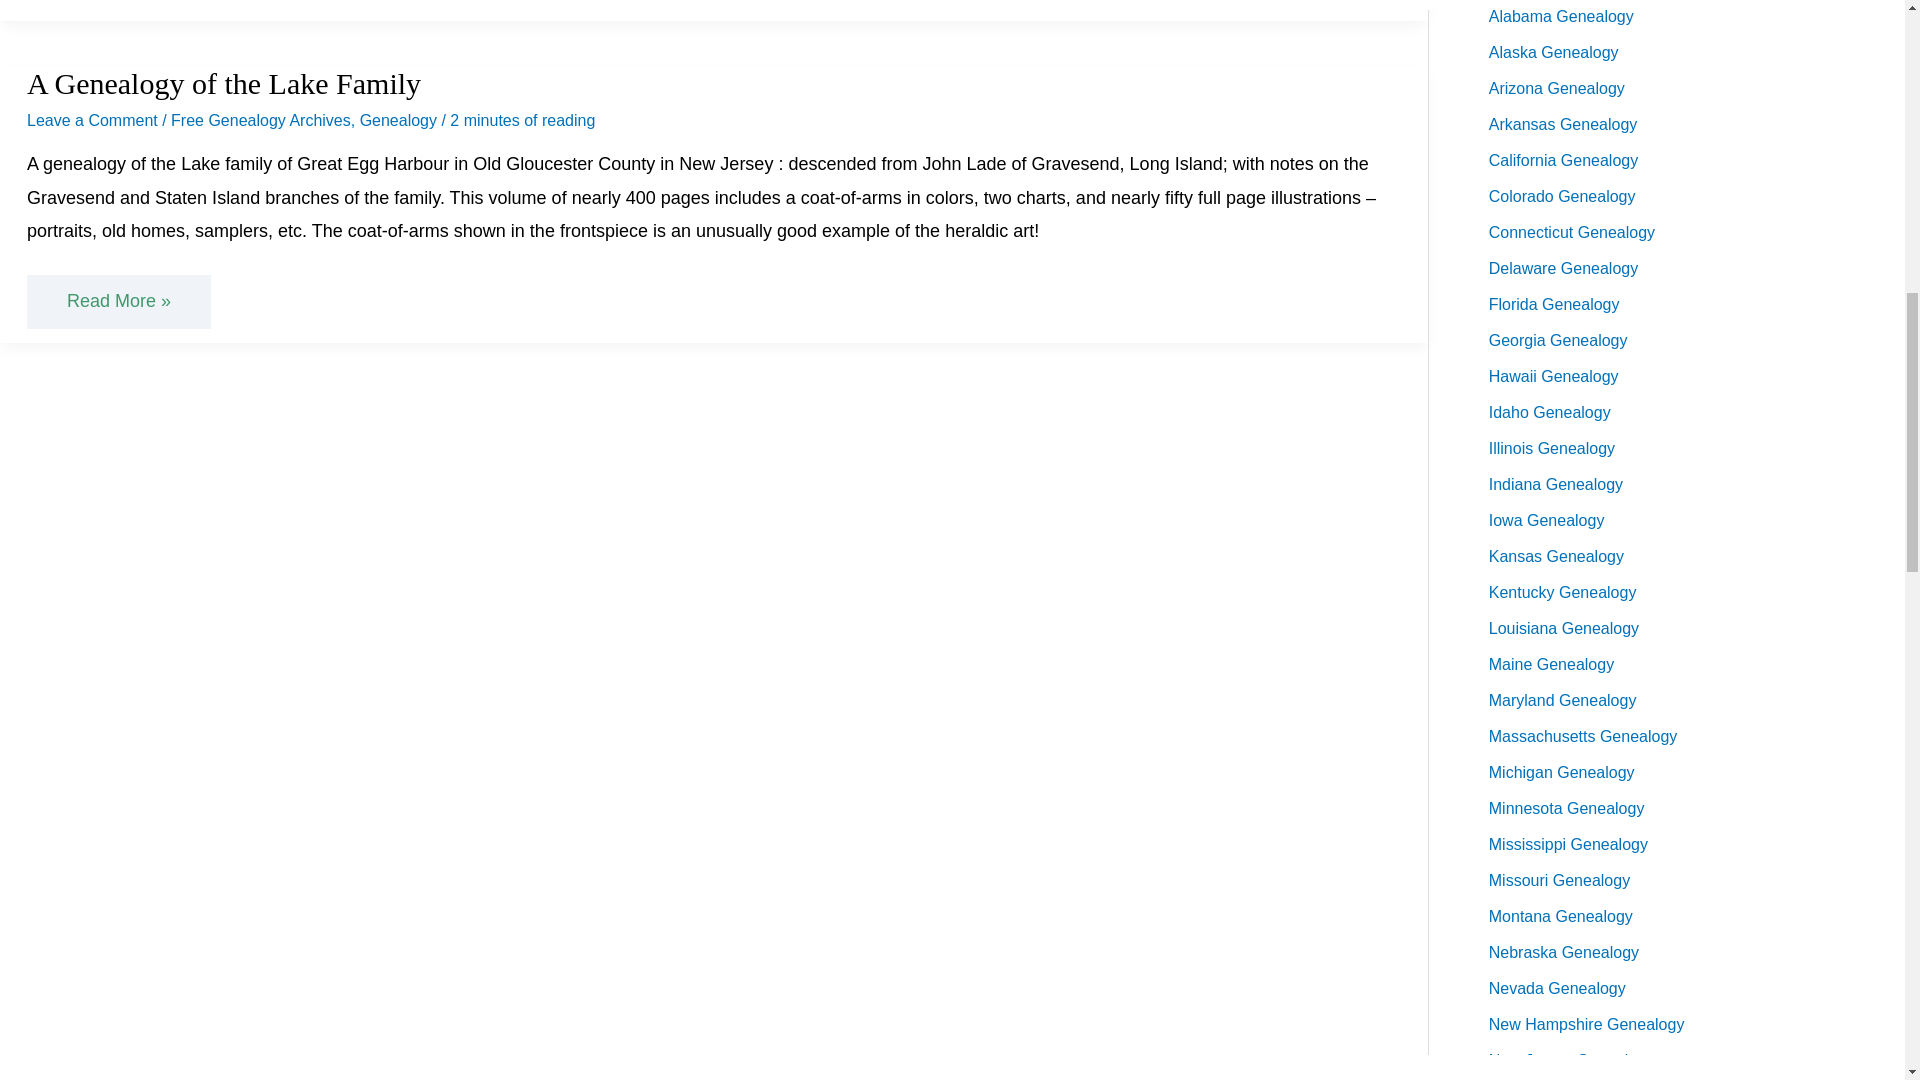  I want to click on Arkansas Genealogy, so click(1563, 124).